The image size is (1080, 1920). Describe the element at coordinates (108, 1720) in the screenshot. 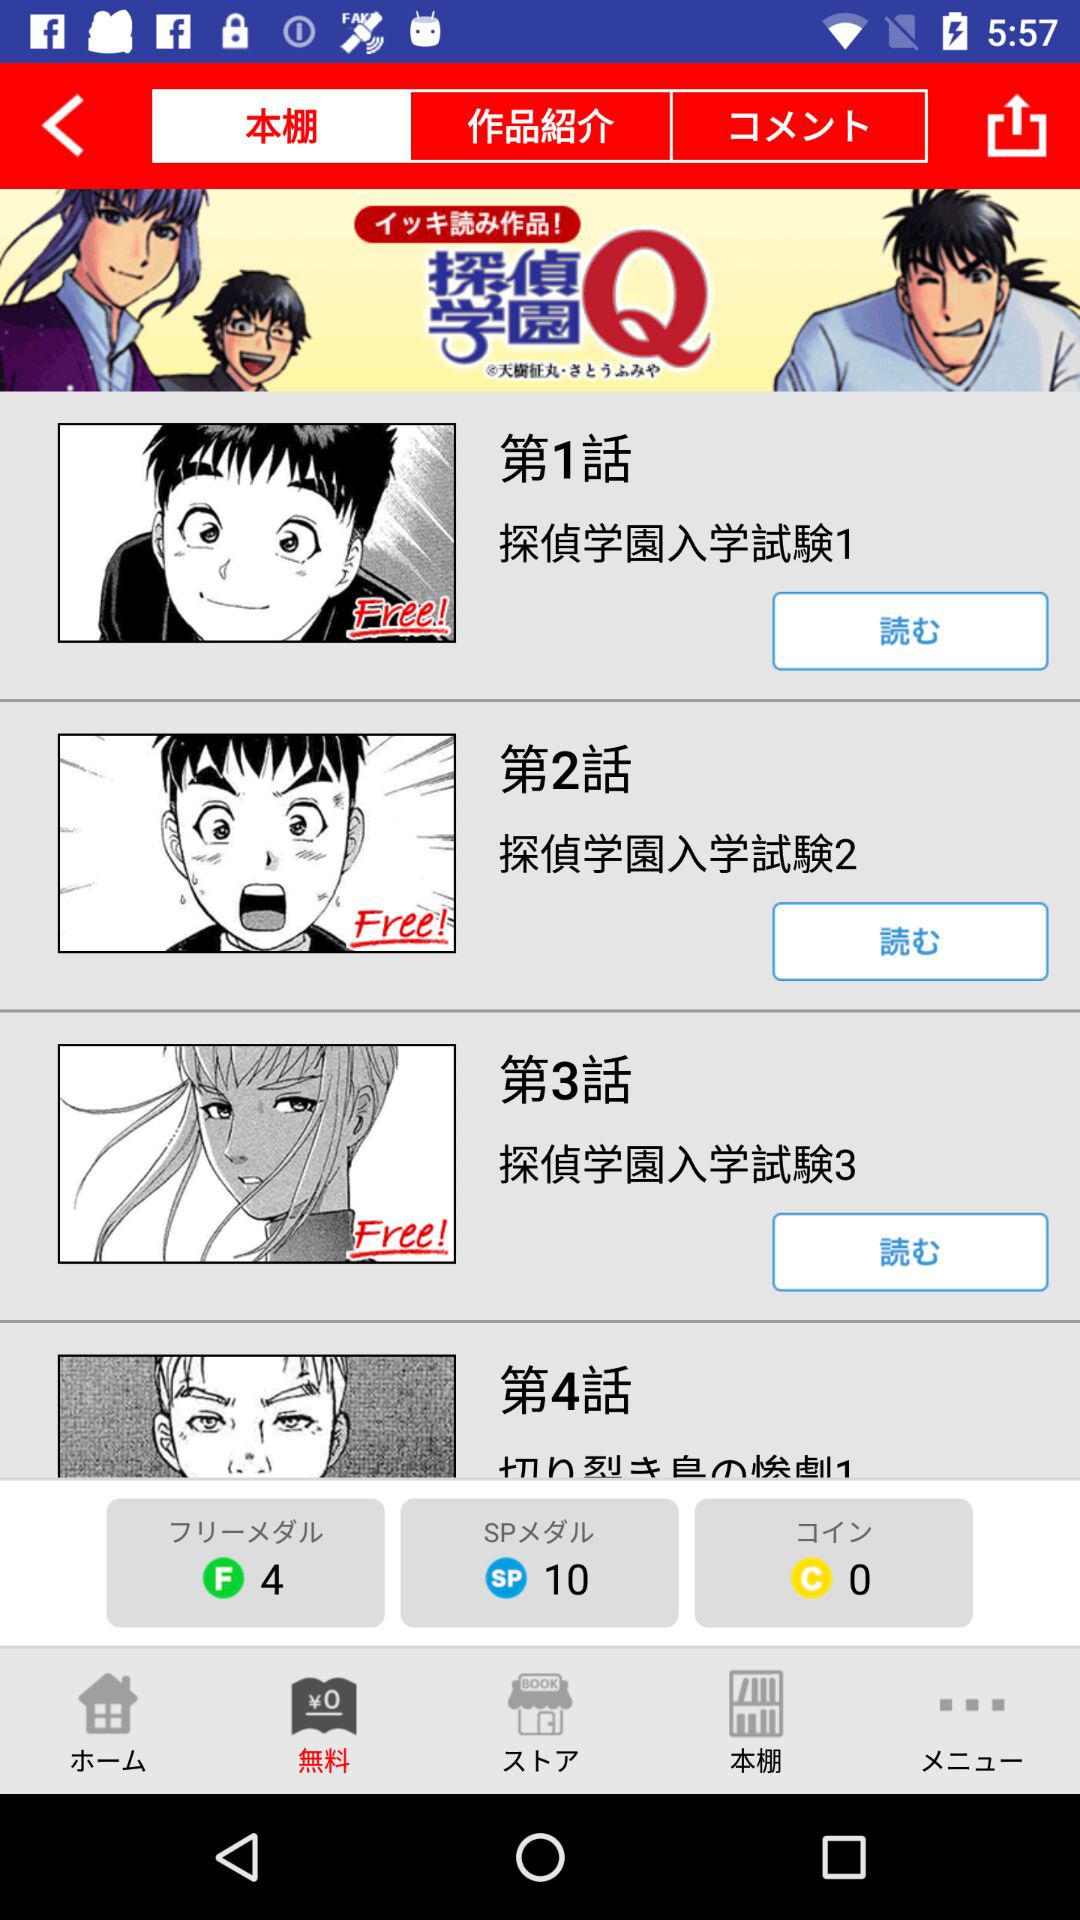

I see `choose the item below the 4 icon` at that location.